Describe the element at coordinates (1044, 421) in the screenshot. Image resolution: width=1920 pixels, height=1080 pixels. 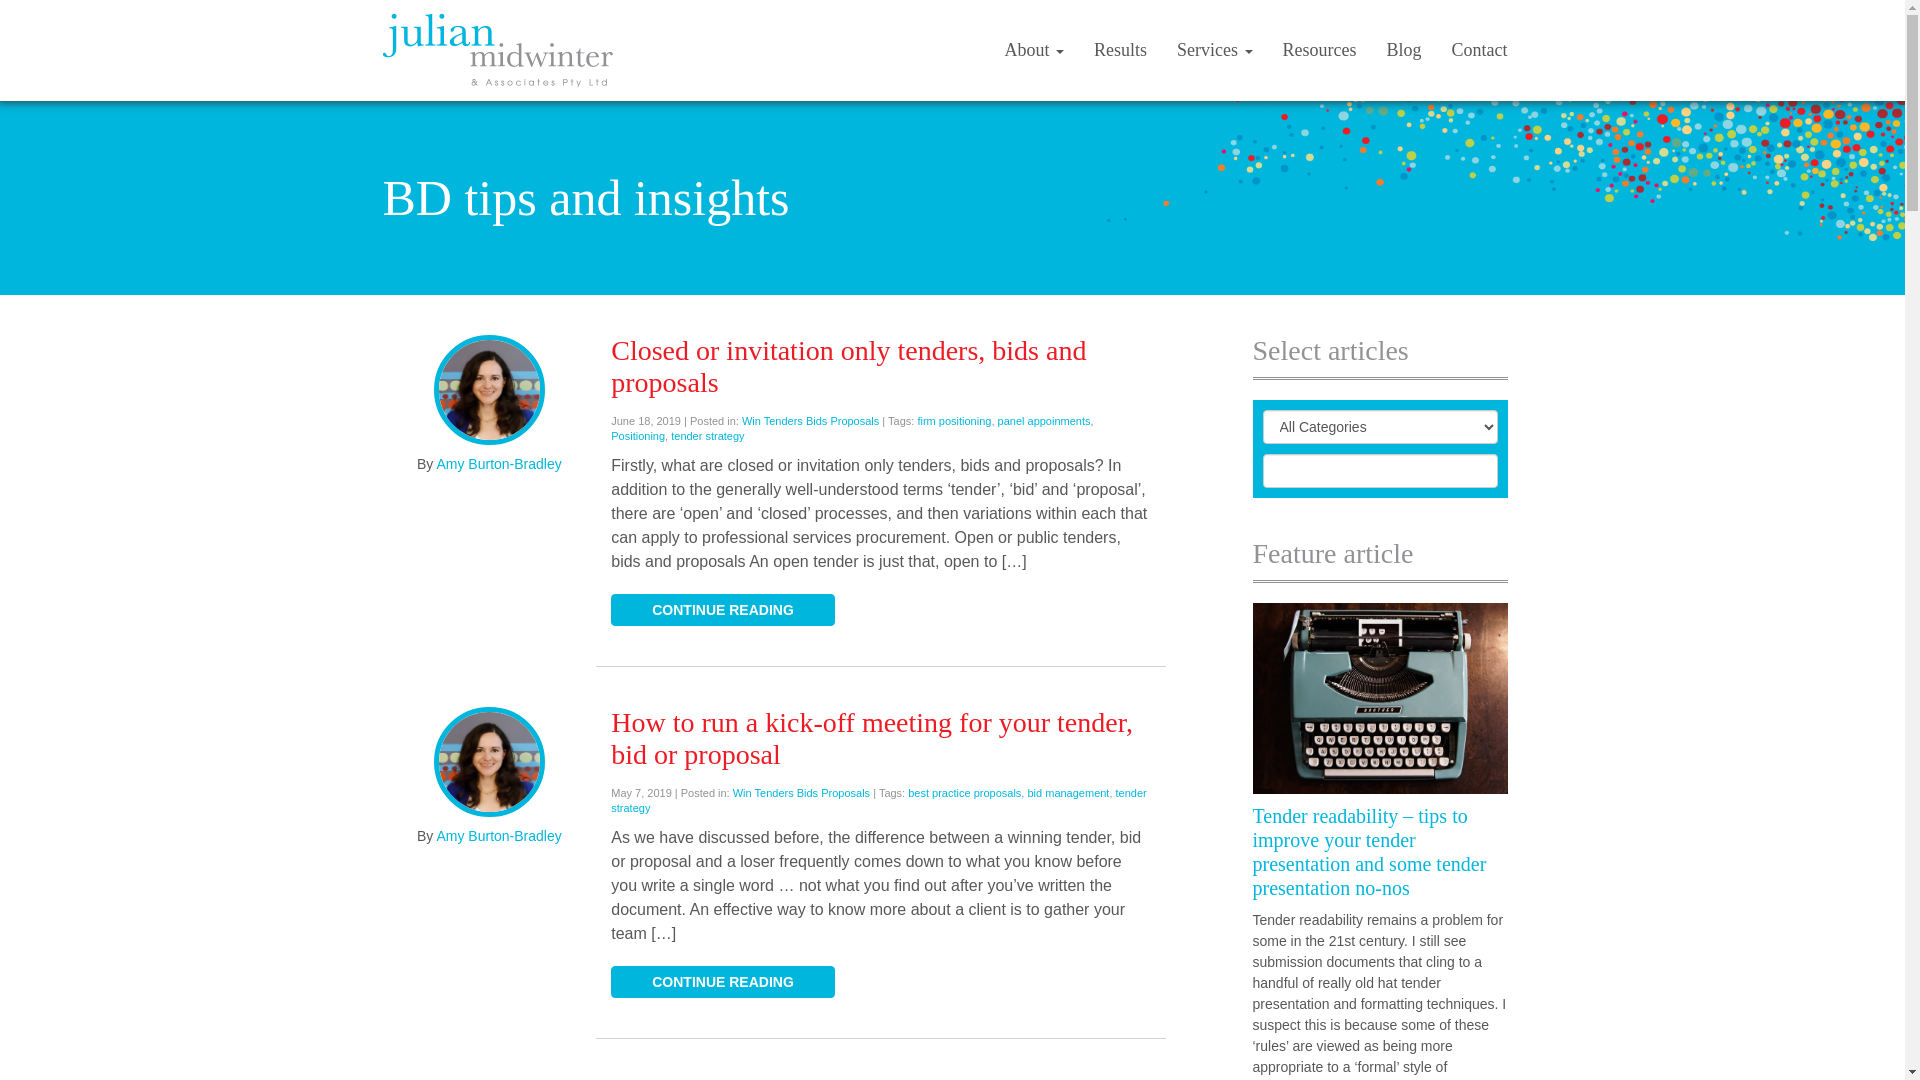
I see `panel appoinments` at that location.